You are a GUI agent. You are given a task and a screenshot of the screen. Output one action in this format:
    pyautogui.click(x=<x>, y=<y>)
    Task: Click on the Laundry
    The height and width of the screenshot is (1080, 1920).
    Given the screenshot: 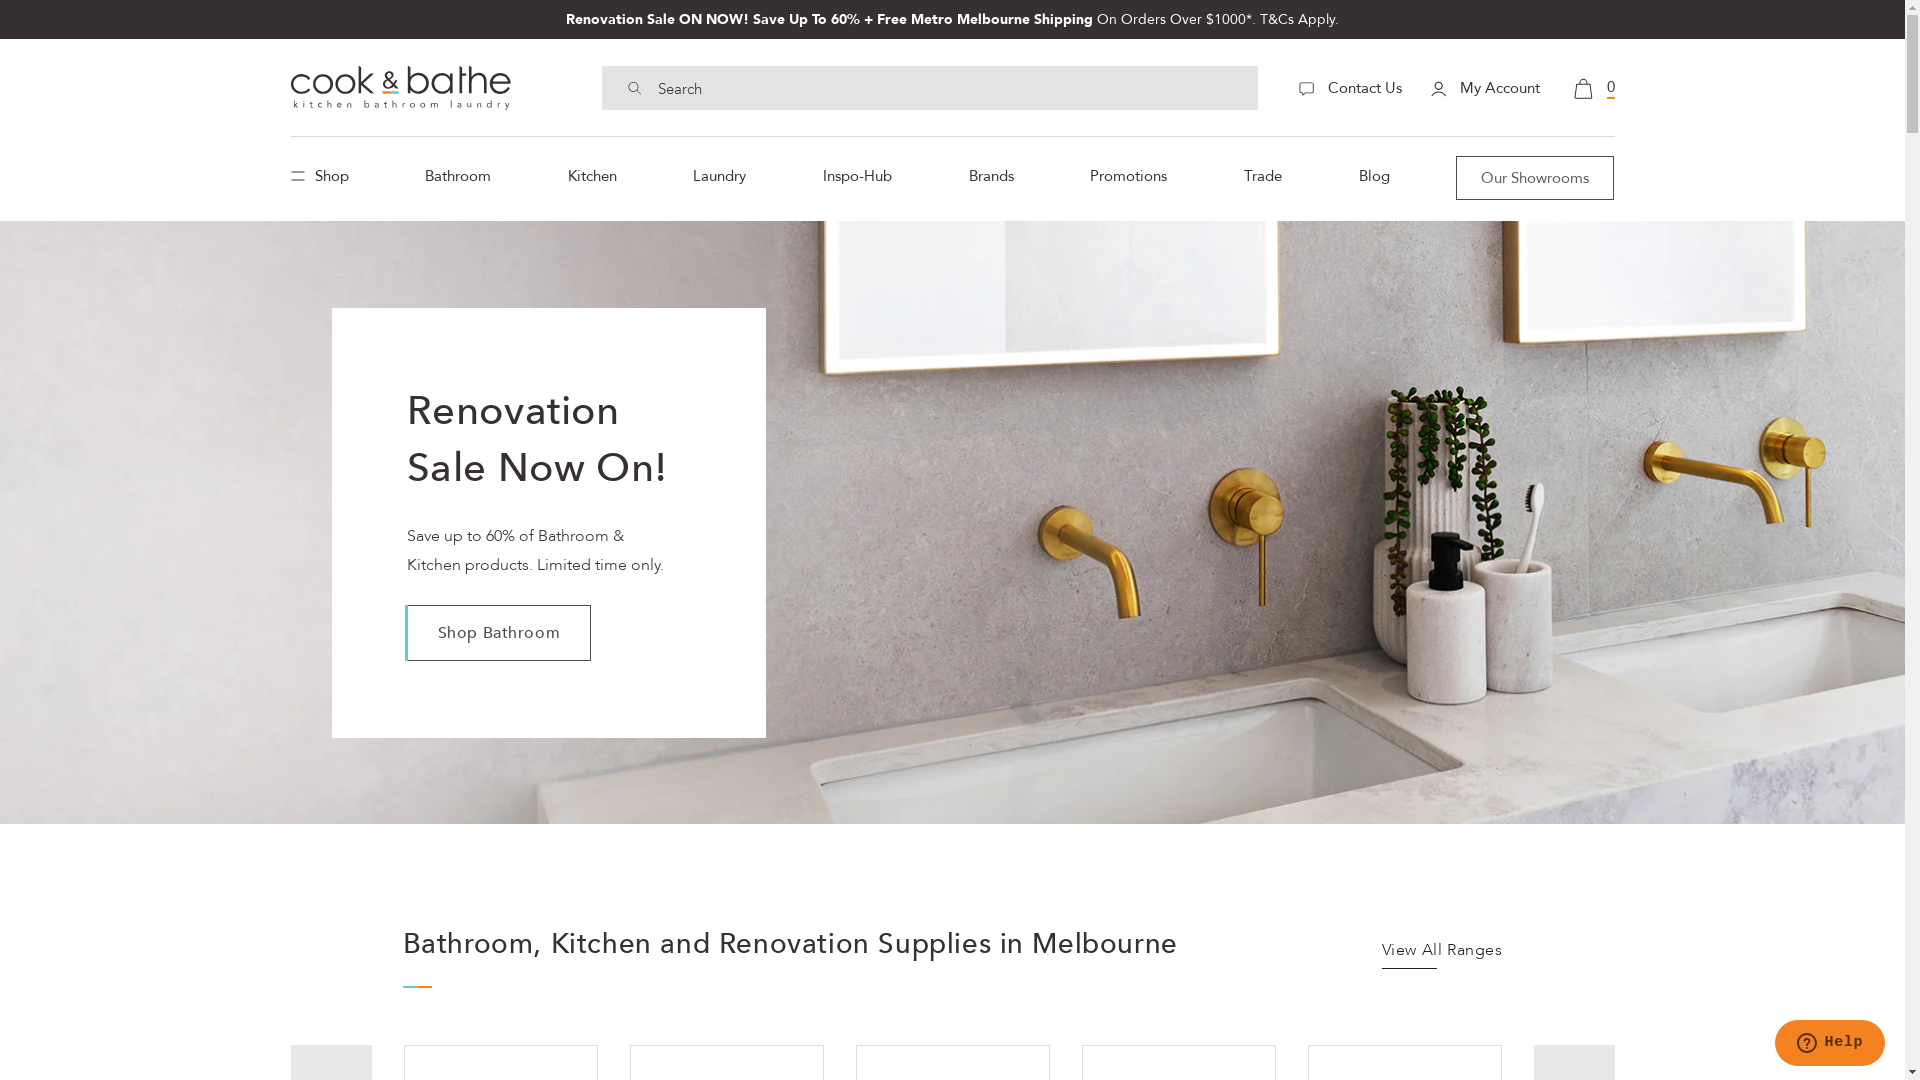 What is the action you would take?
    pyautogui.click(x=720, y=176)
    